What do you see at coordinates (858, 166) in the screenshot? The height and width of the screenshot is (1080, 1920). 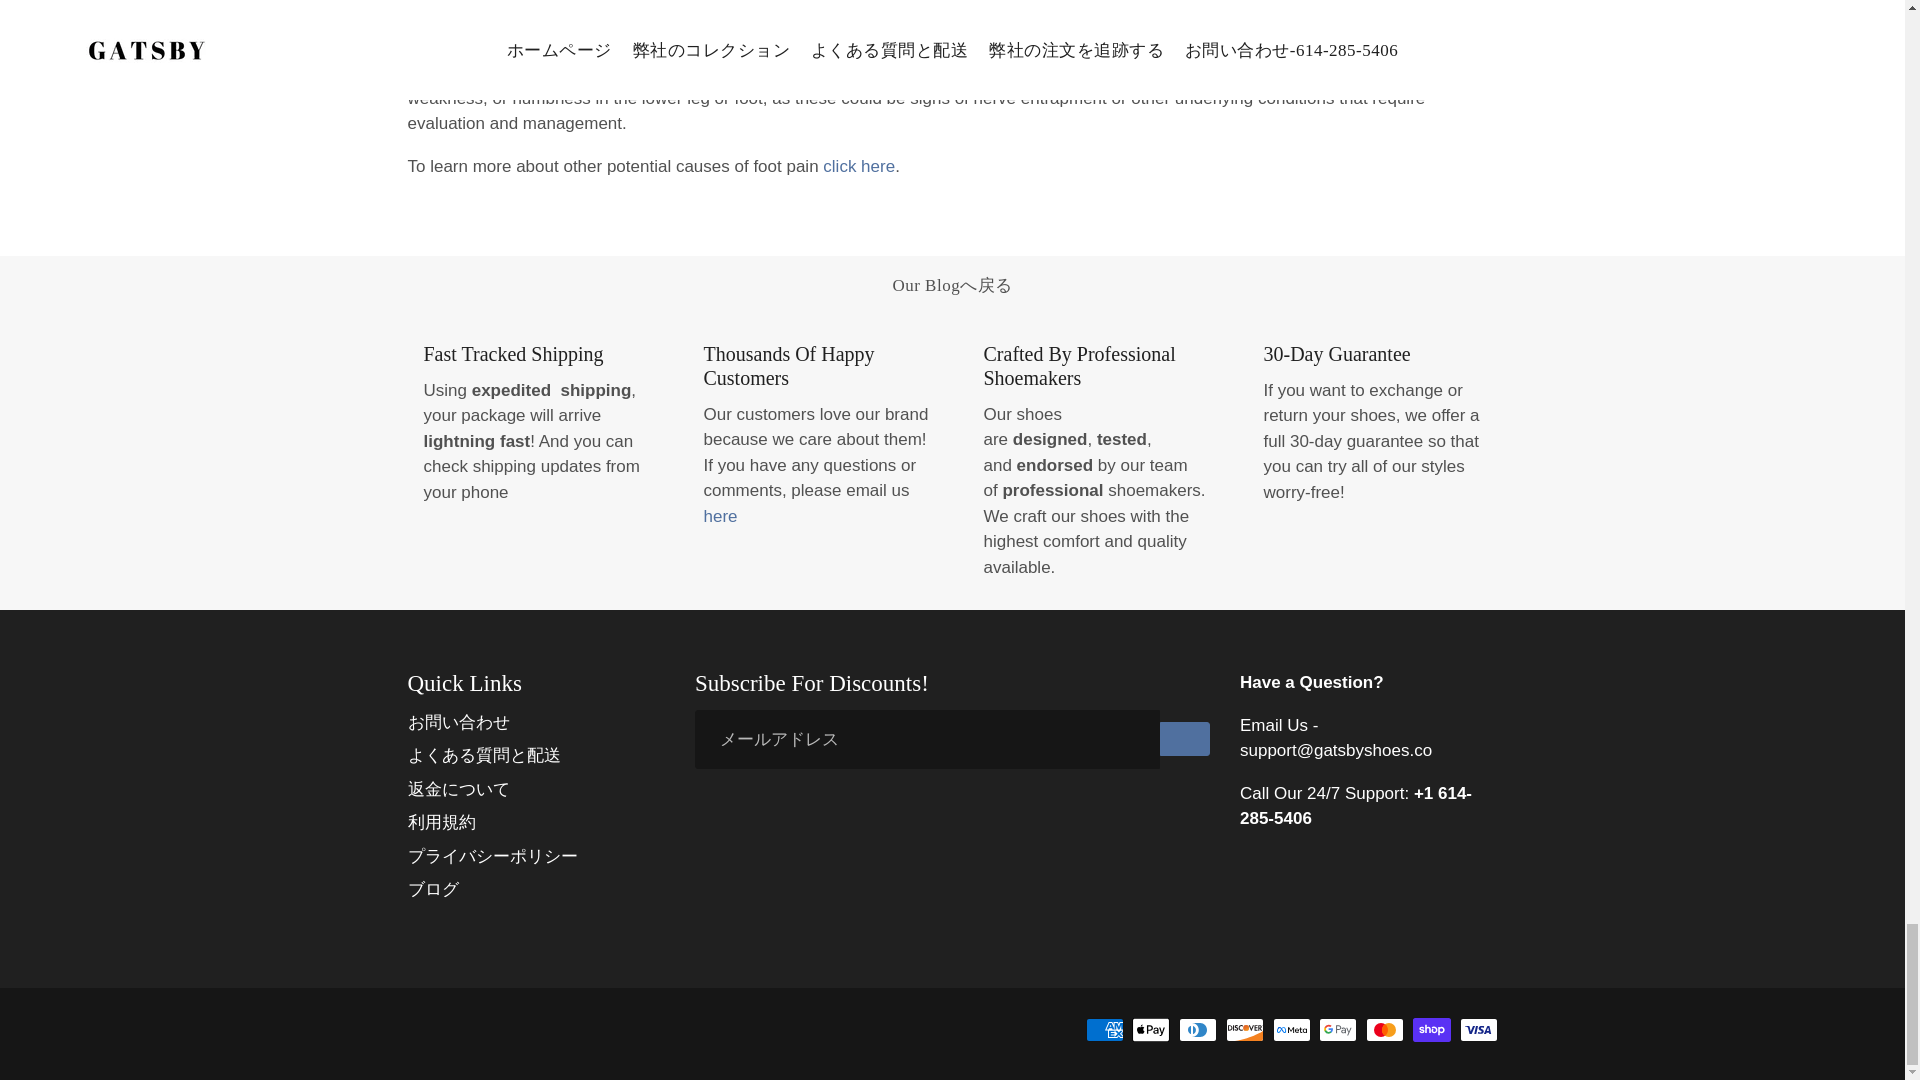 I see `click here` at bounding box center [858, 166].